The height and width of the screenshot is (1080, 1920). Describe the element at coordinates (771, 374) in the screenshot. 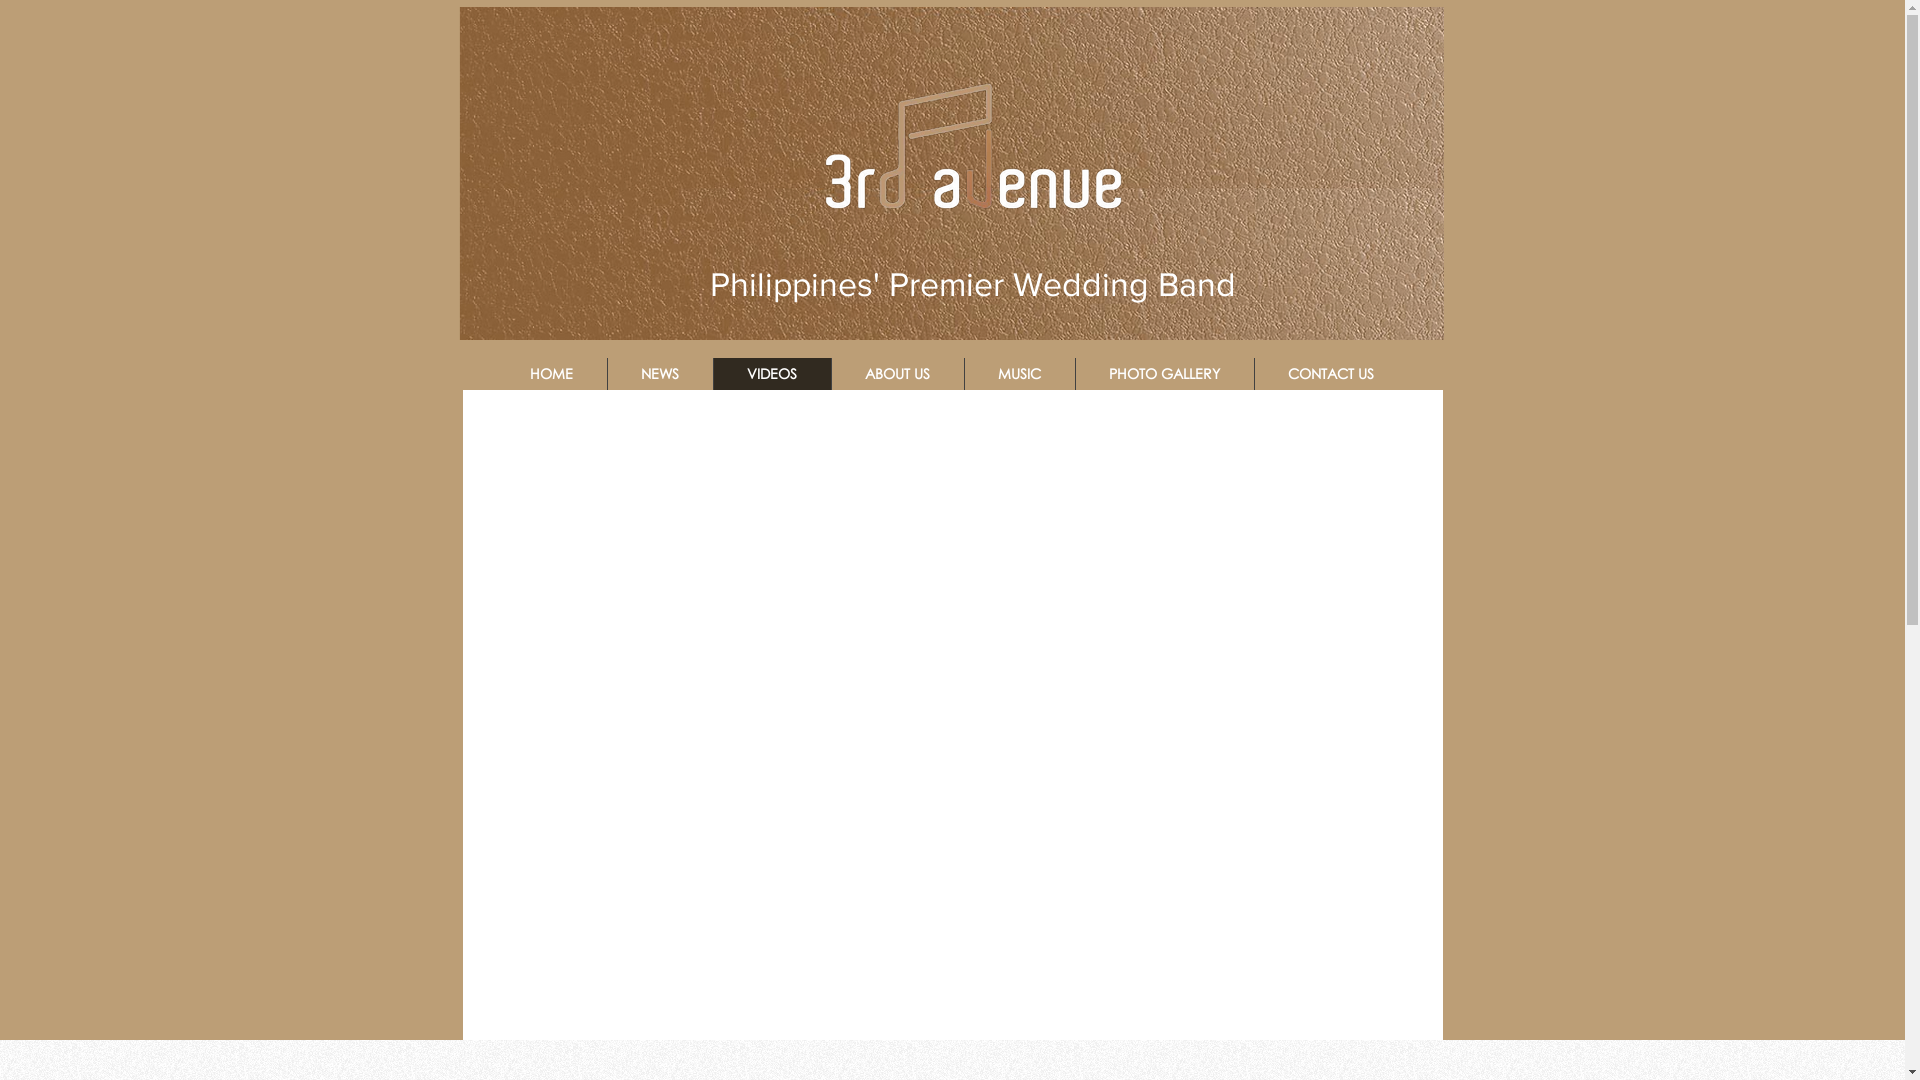

I see `VIDEOS` at that location.